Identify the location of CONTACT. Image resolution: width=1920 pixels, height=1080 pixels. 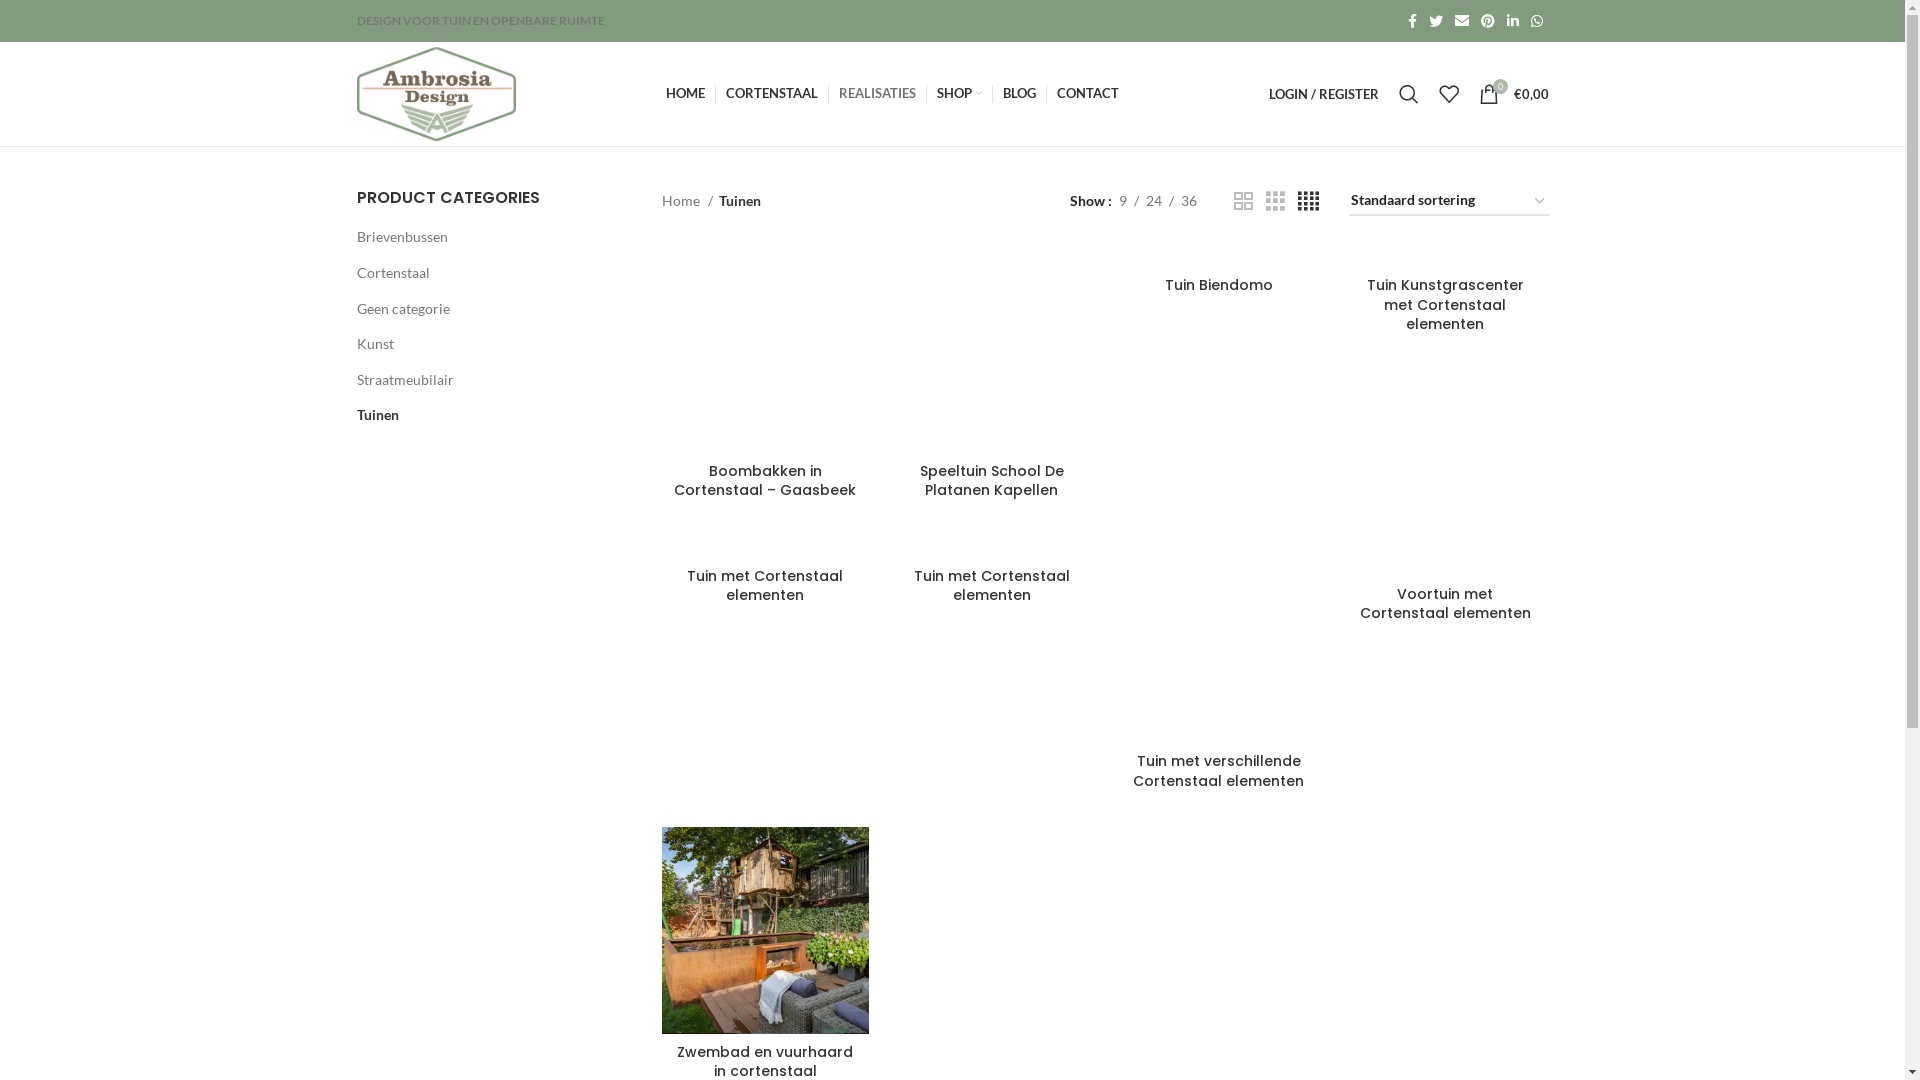
(1088, 94).